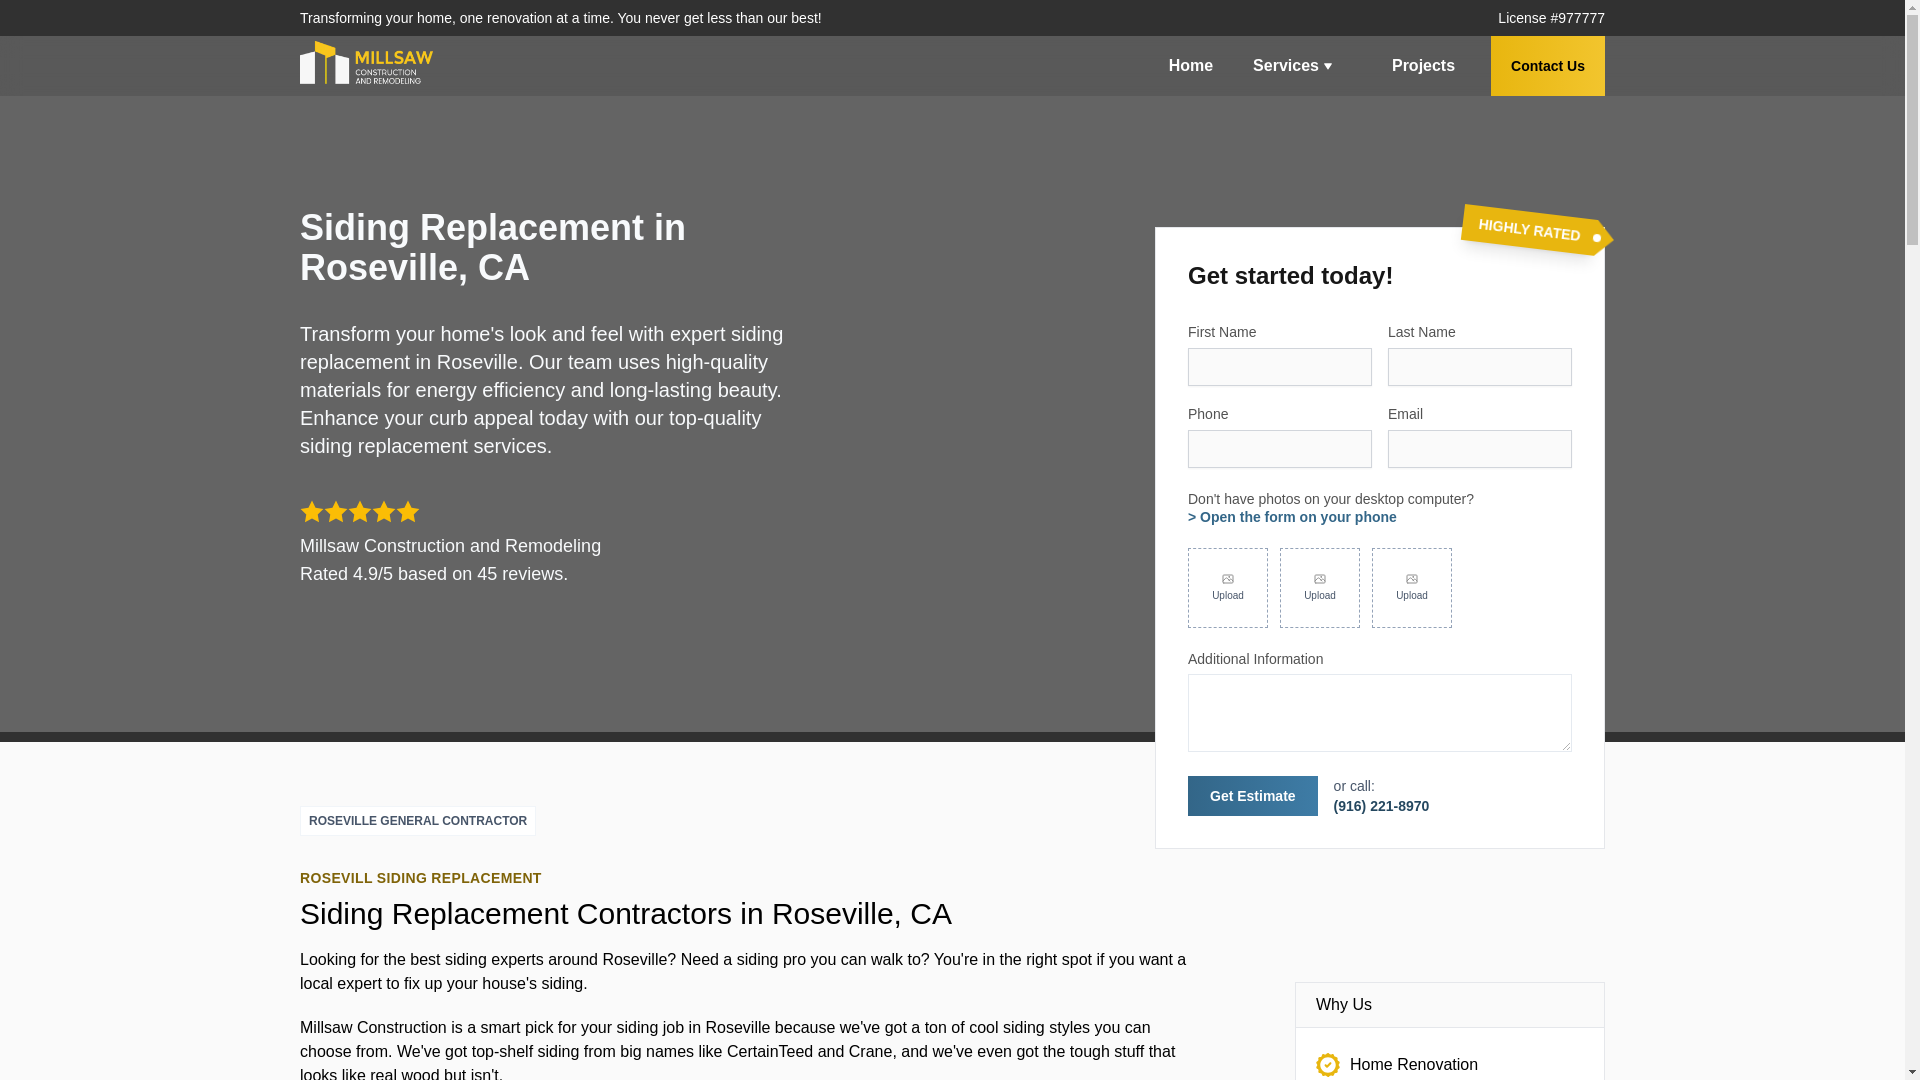 This screenshot has height=1080, width=1920. I want to click on Get Estimate, so click(1252, 796).